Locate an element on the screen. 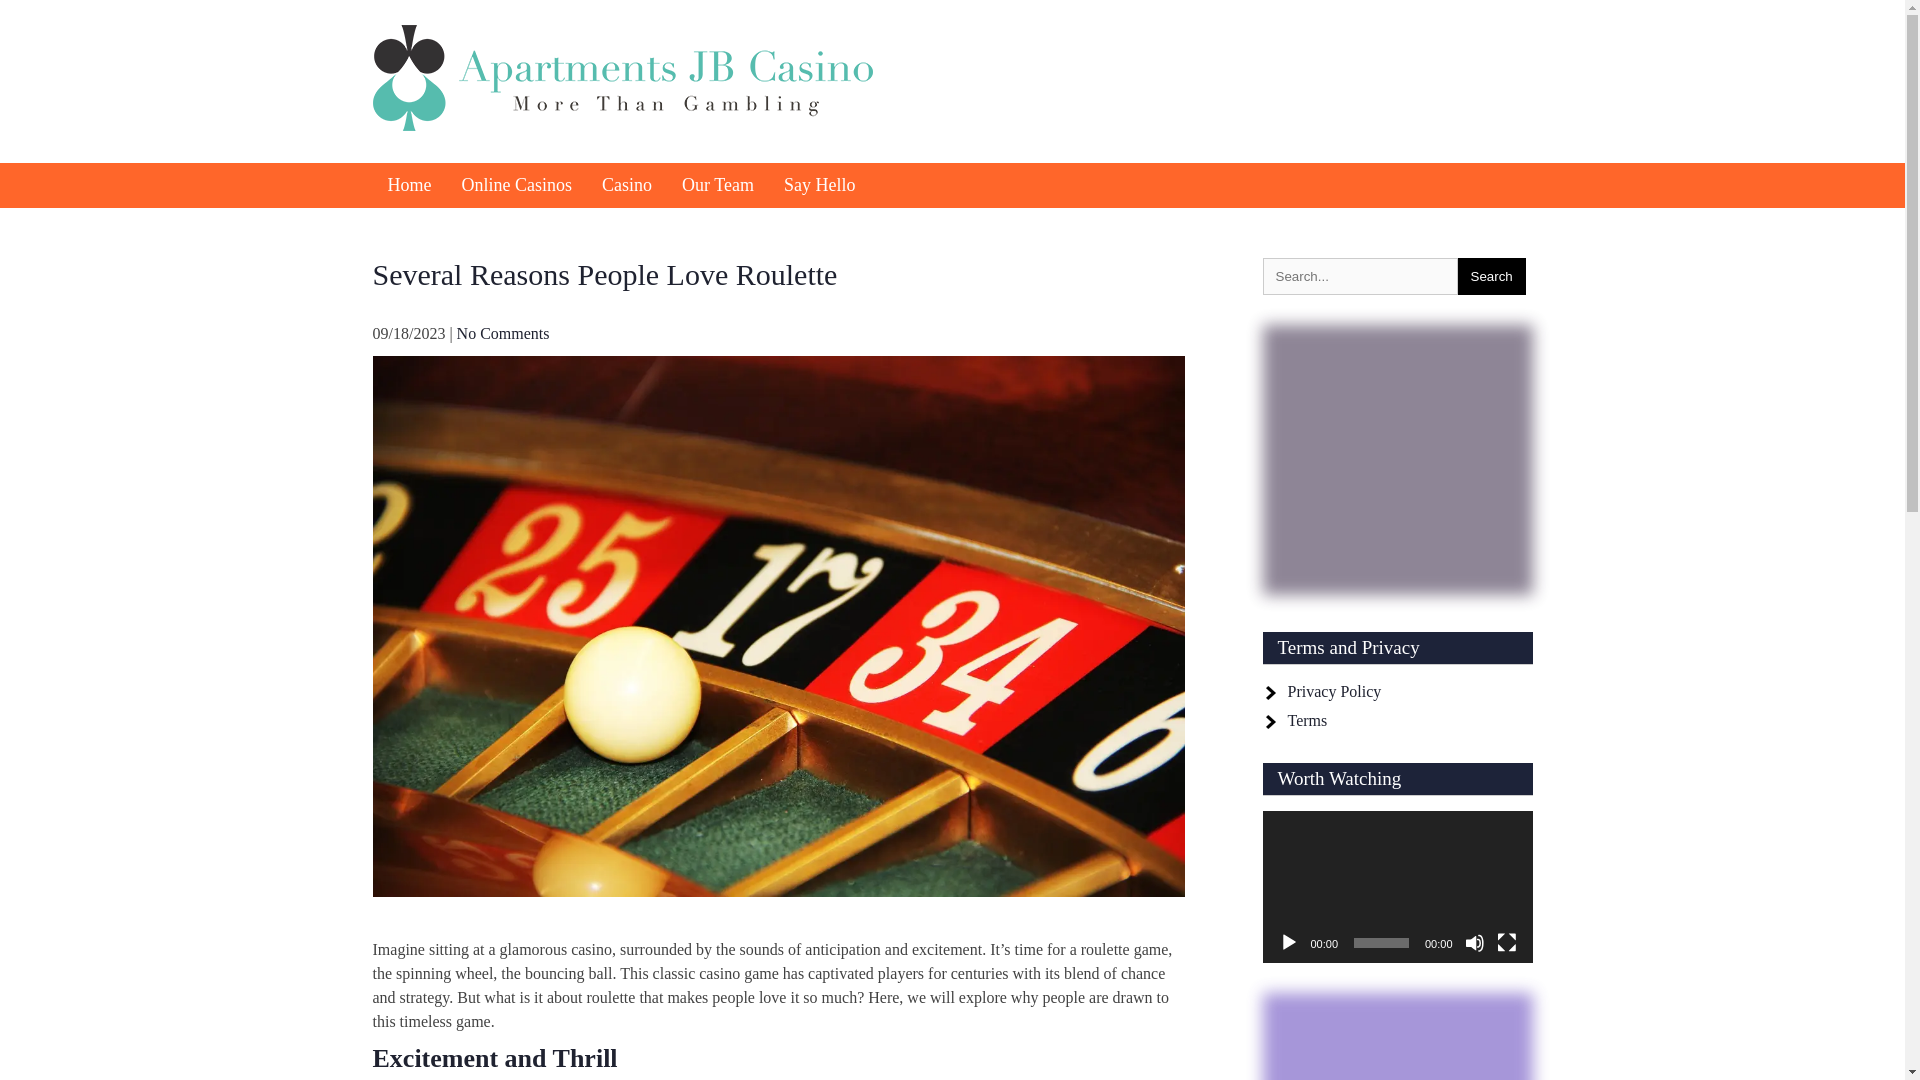 This screenshot has height=1080, width=1920. Online Casinos is located at coordinates (516, 186).